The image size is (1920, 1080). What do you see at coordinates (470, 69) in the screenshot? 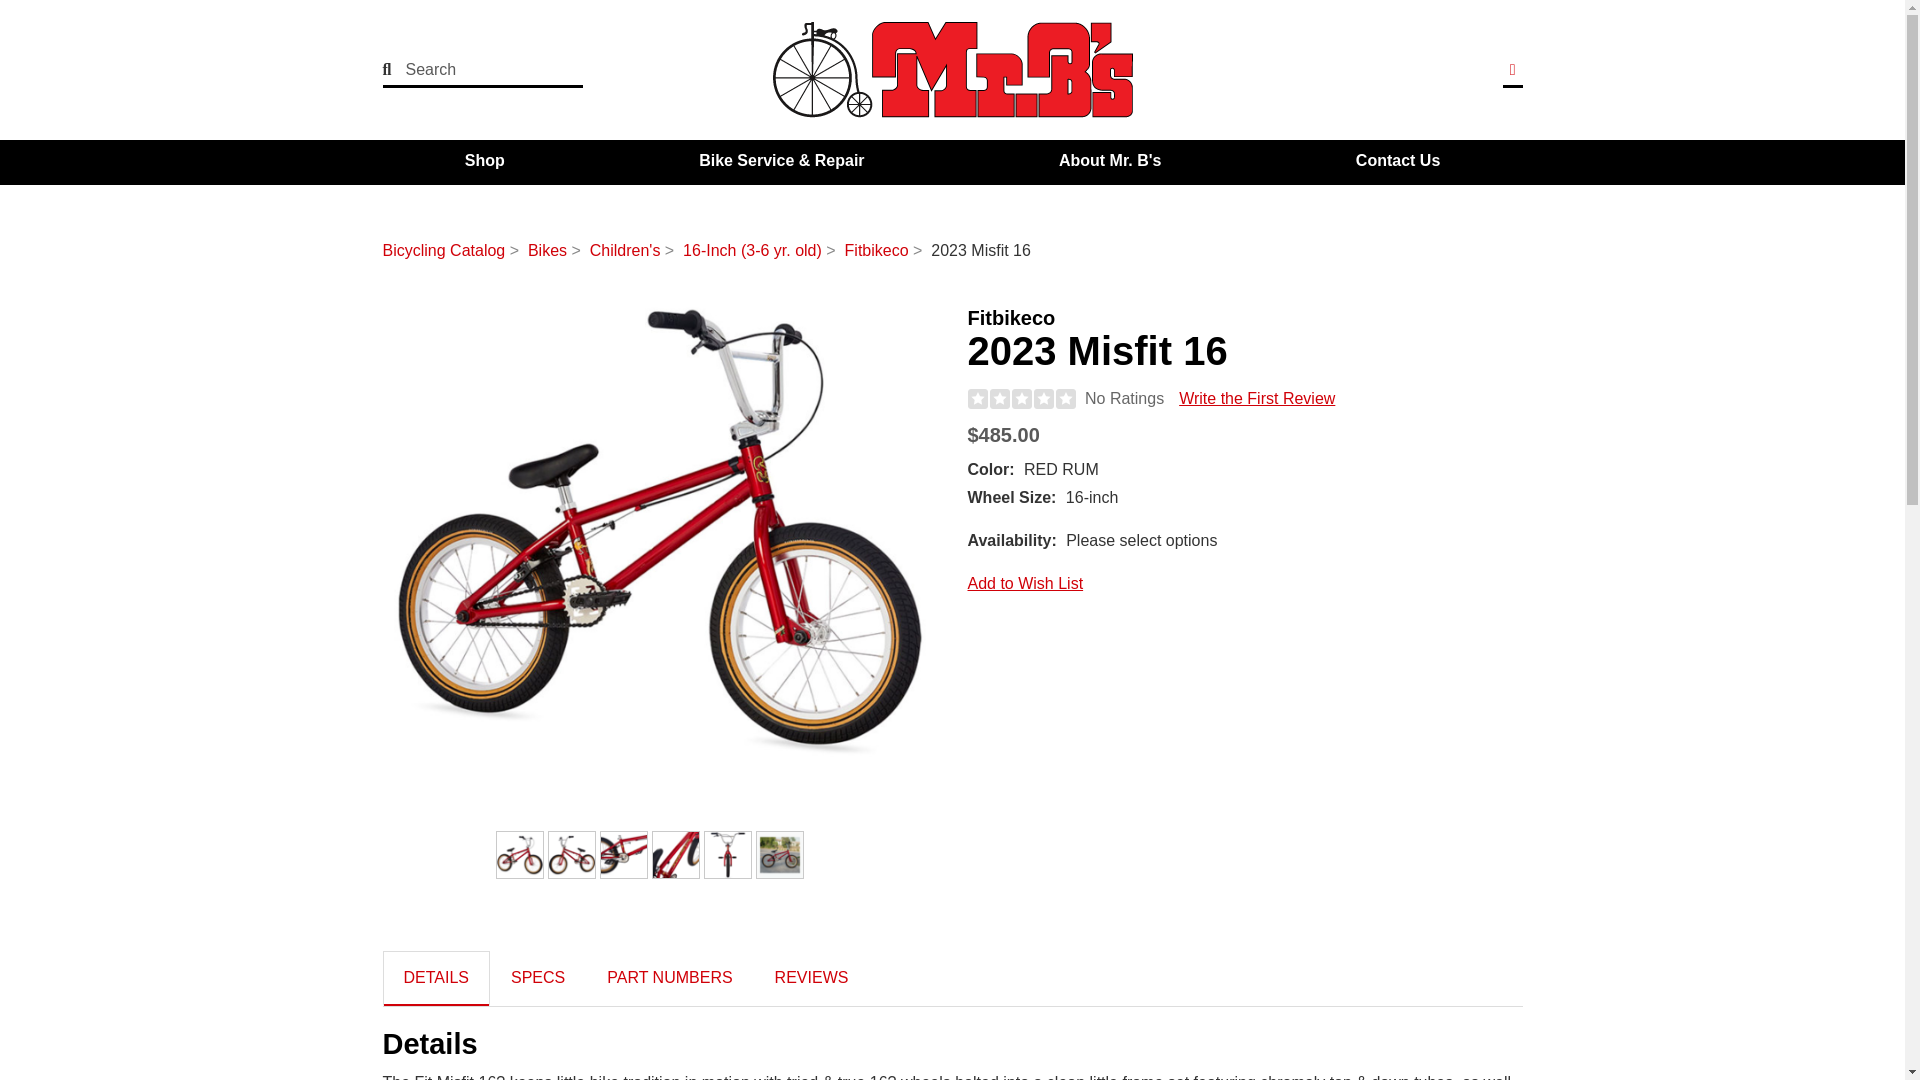
I see `Search` at bounding box center [470, 69].